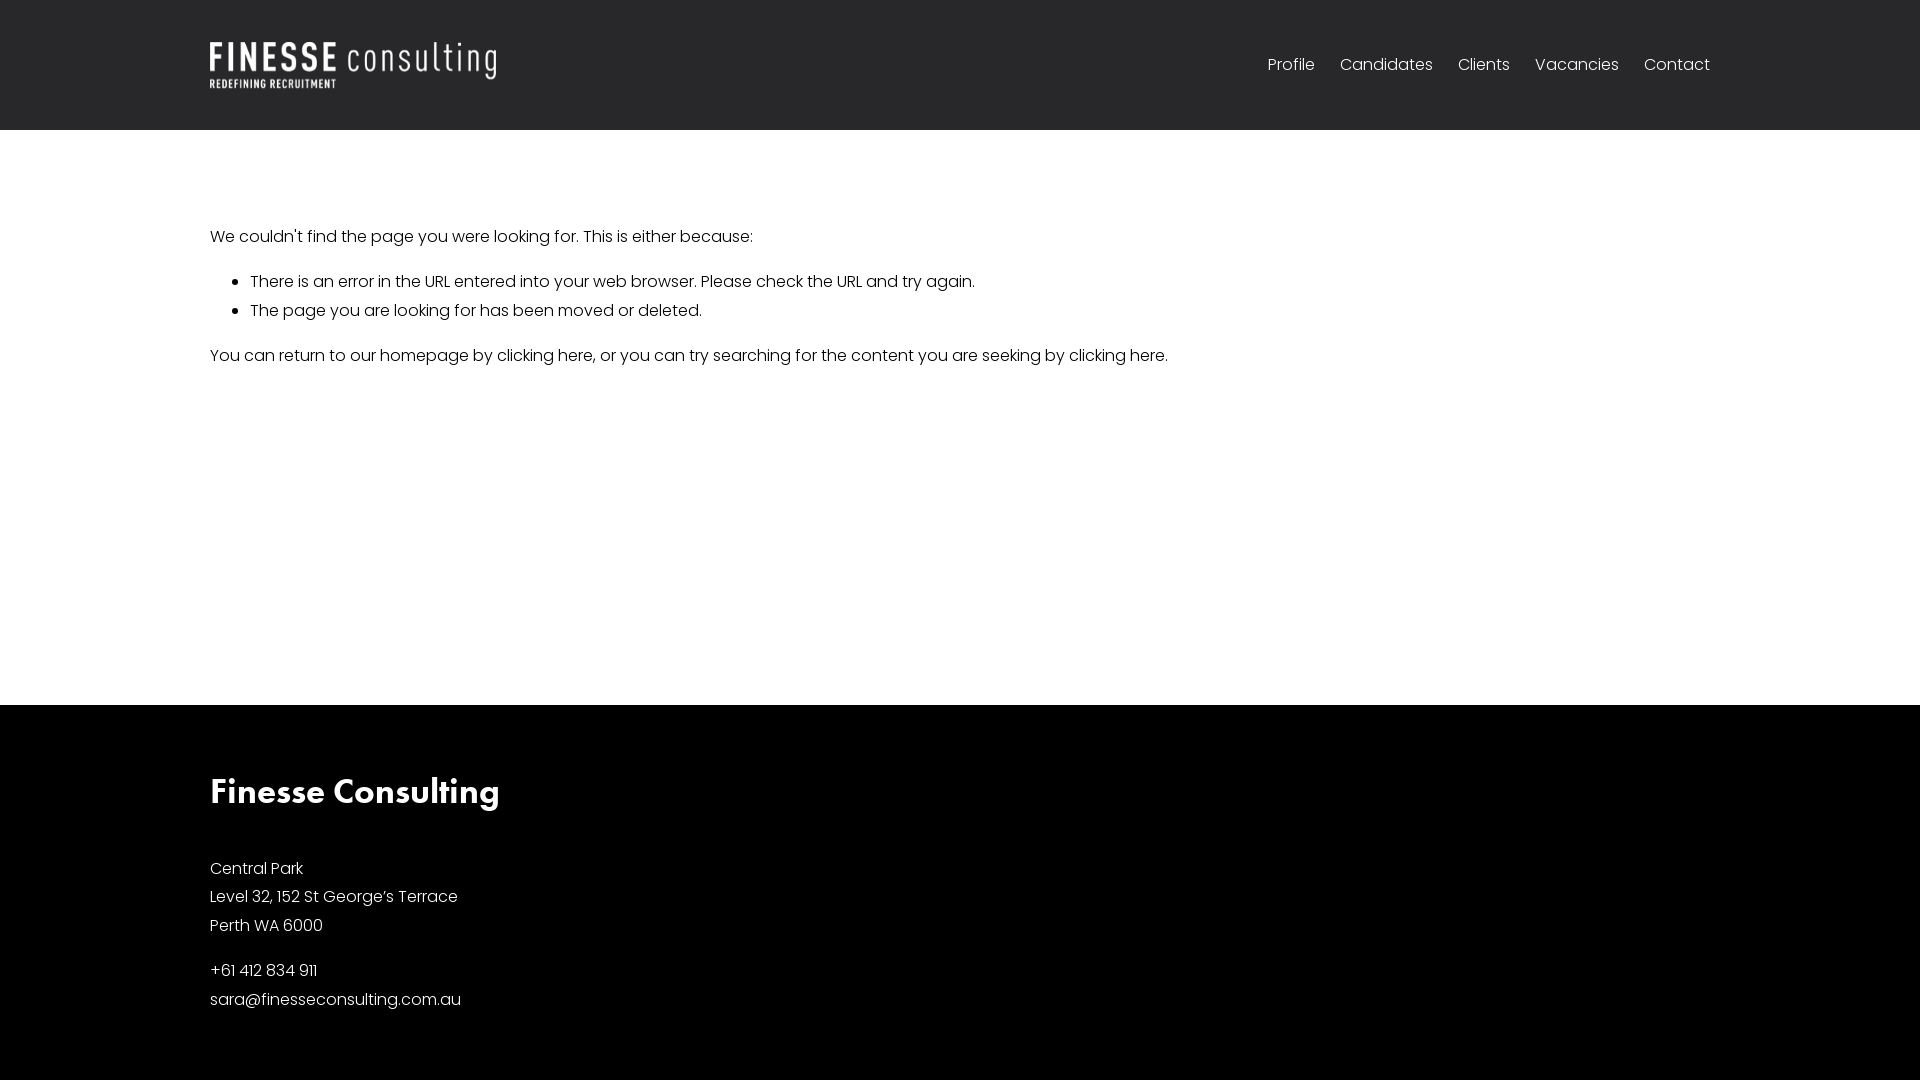 This screenshot has width=1920, height=1080. Describe the element at coordinates (1117, 356) in the screenshot. I see `clicking here` at that location.